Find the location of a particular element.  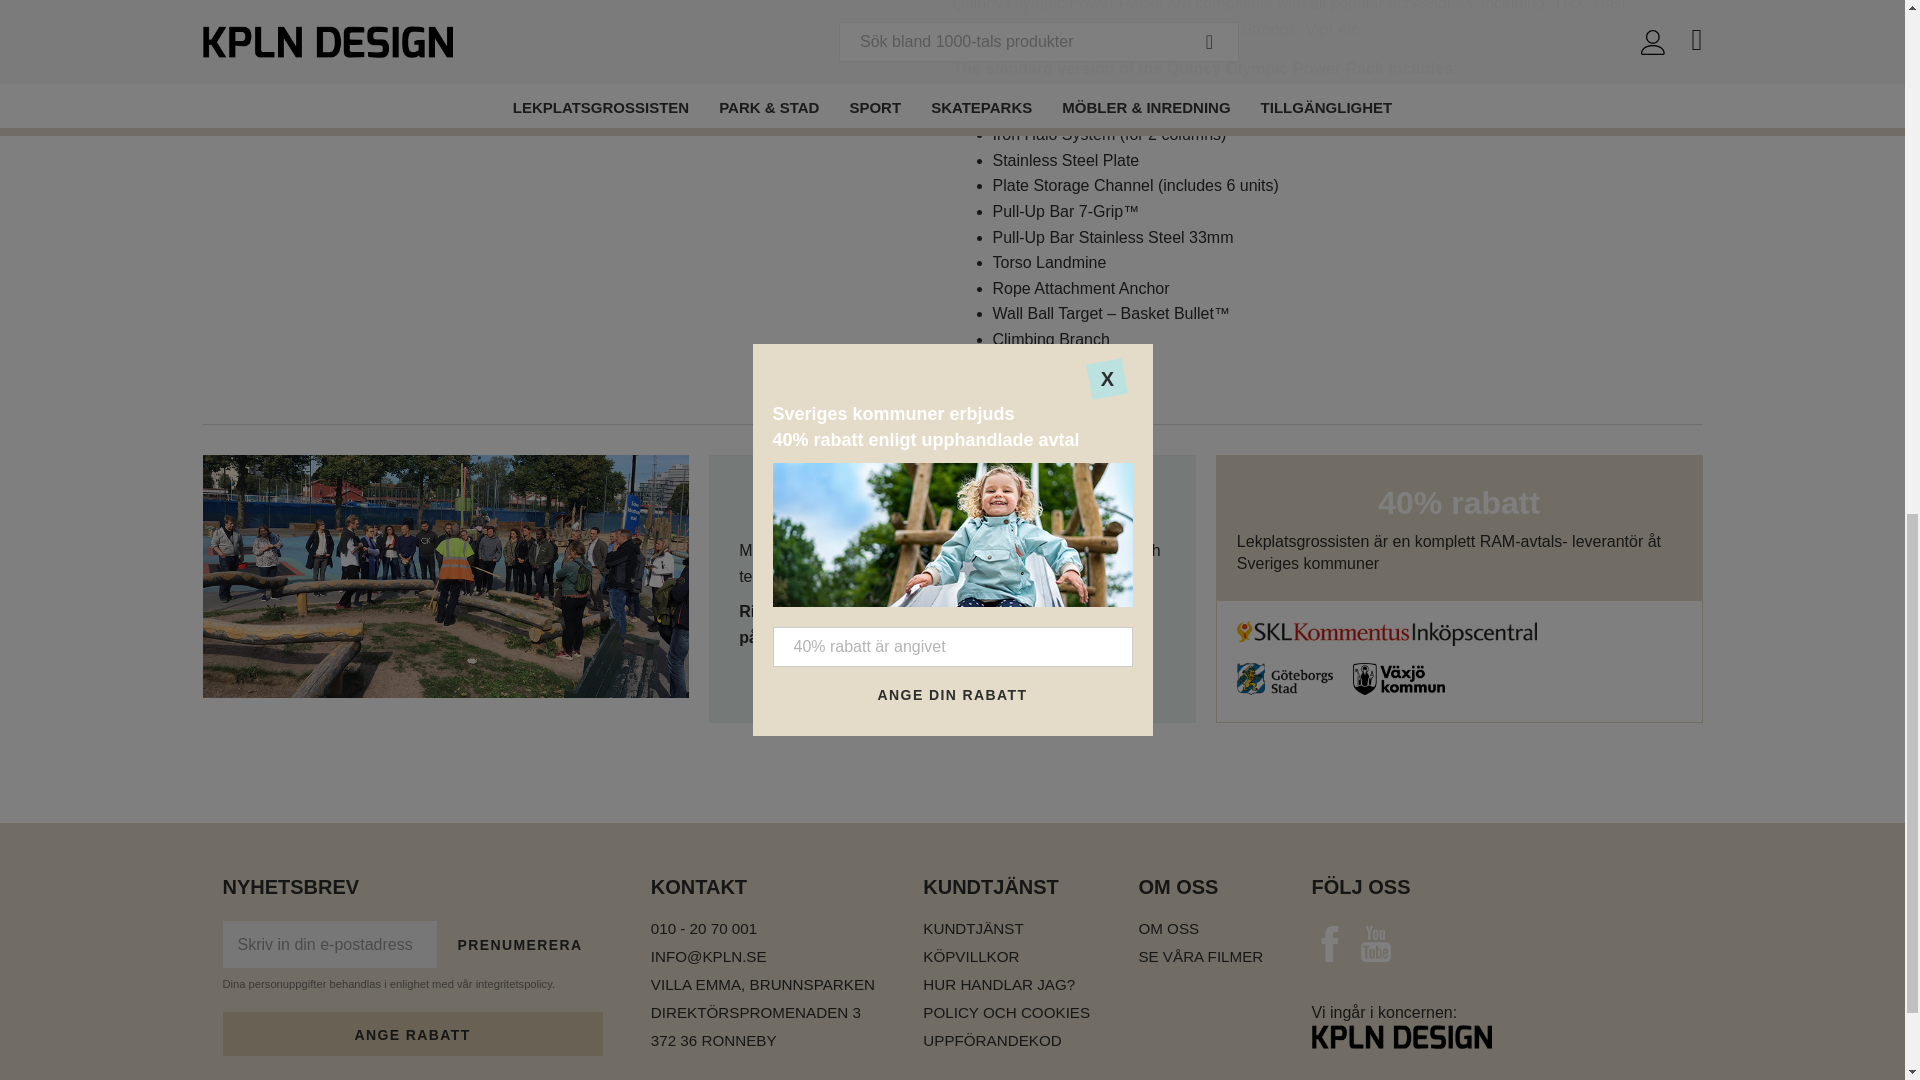

372 36 Ronneby is located at coordinates (762, 1040).